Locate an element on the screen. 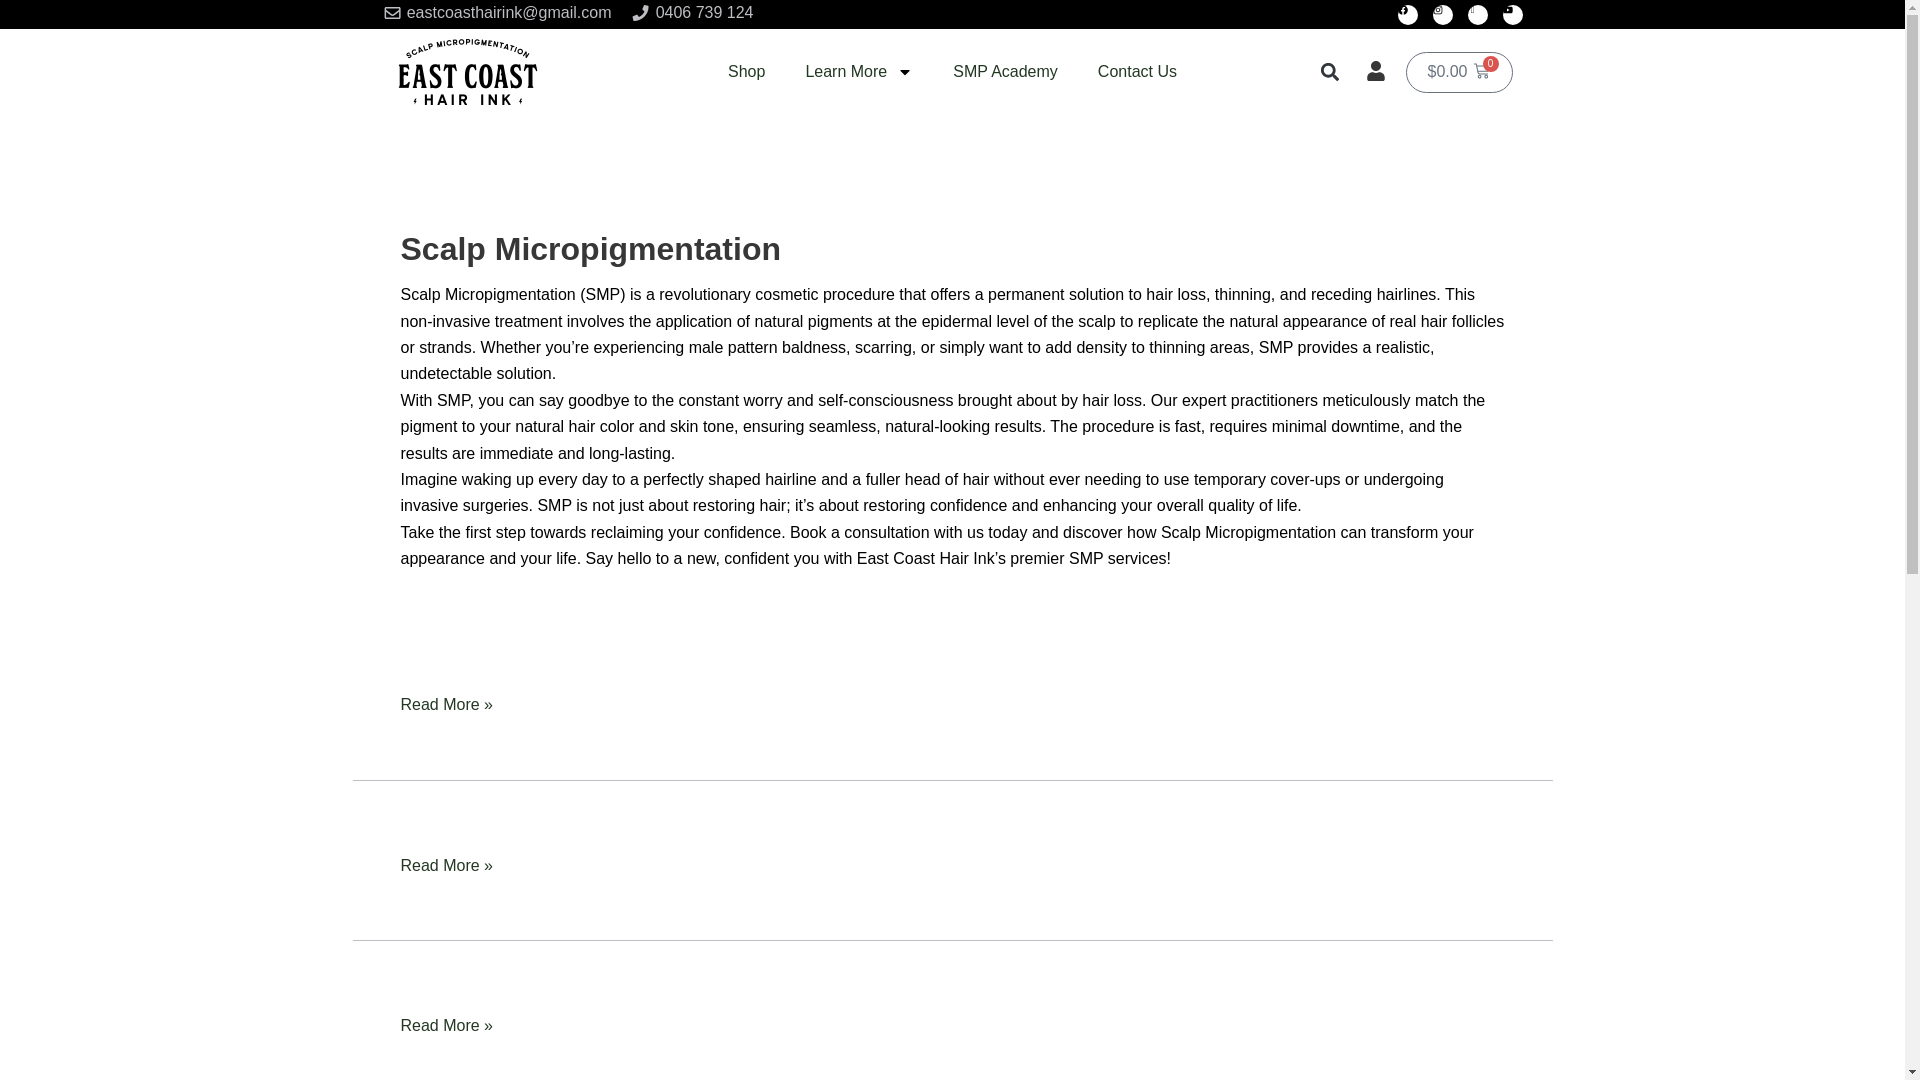 The height and width of the screenshot is (1080, 1920). Instagram is located at coordinates (1442, 14).